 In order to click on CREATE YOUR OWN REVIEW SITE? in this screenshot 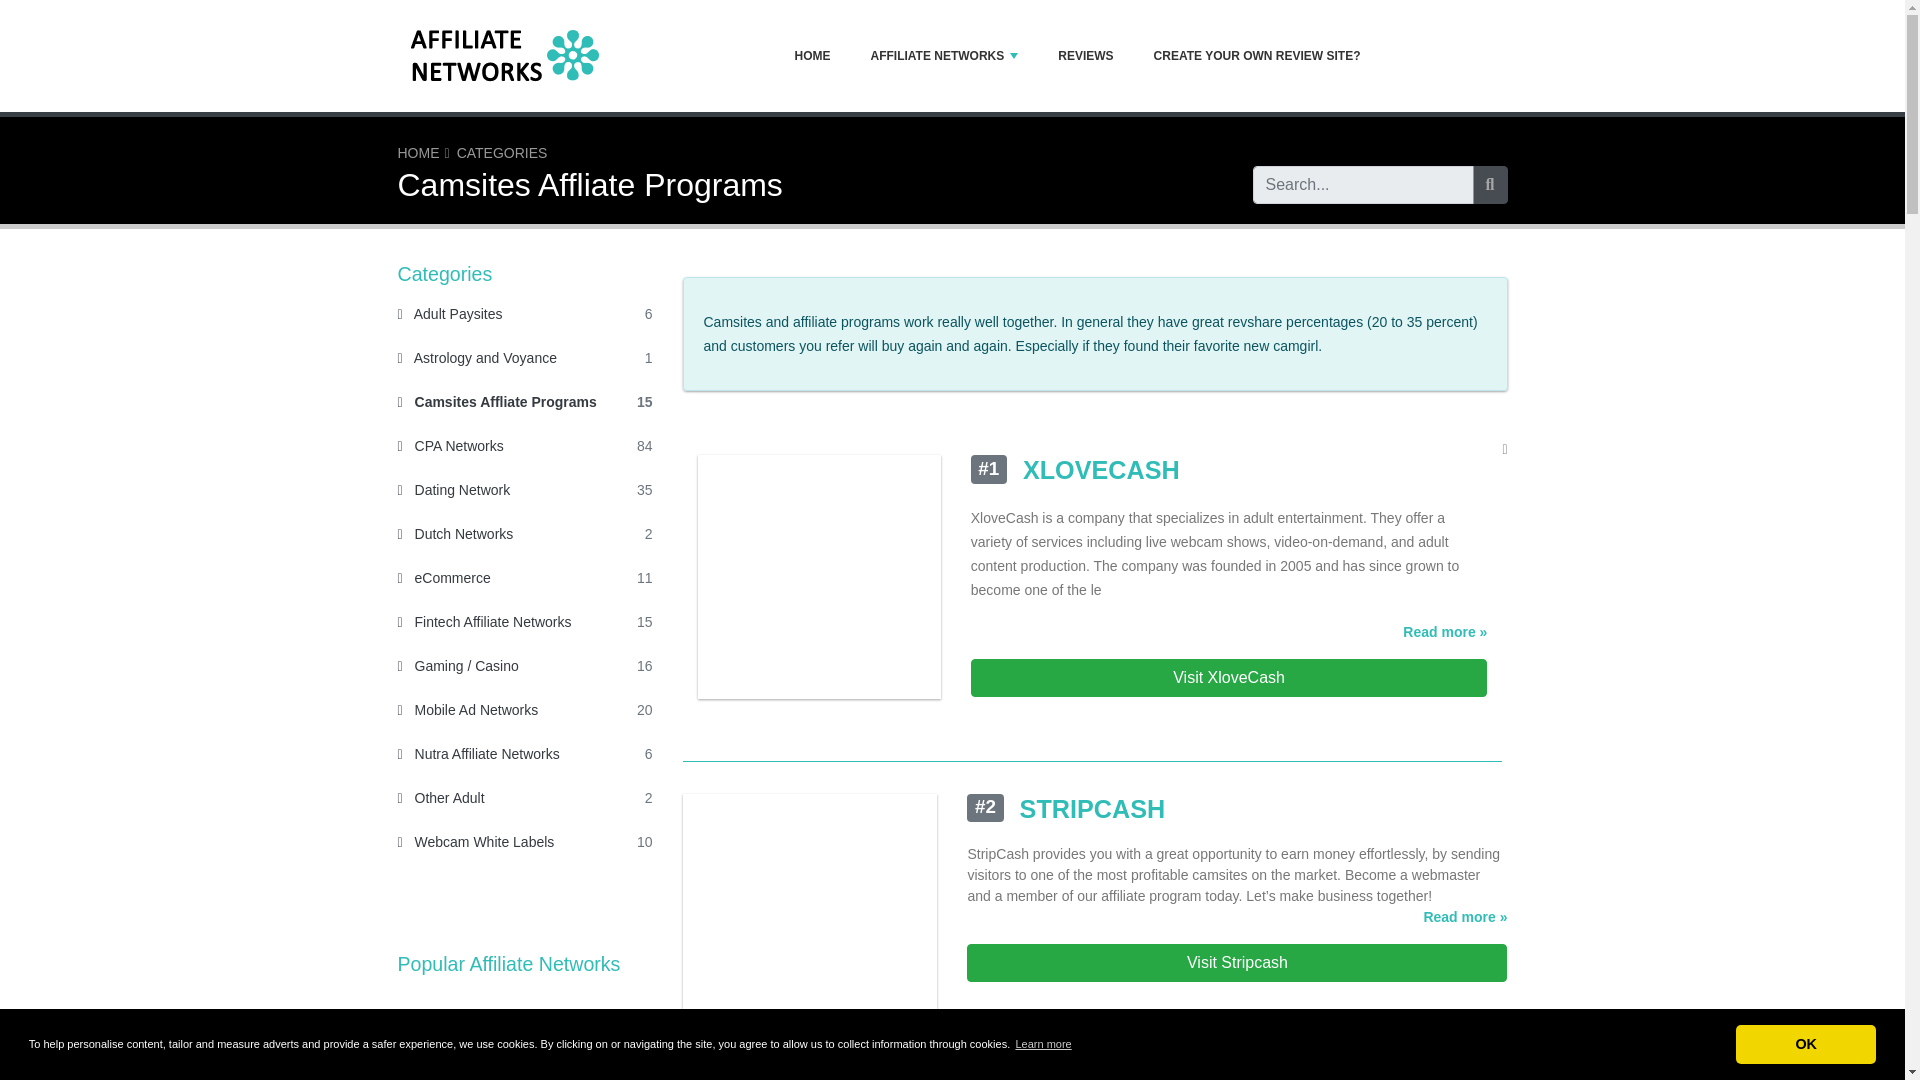, I will do `click(484, 622)`.